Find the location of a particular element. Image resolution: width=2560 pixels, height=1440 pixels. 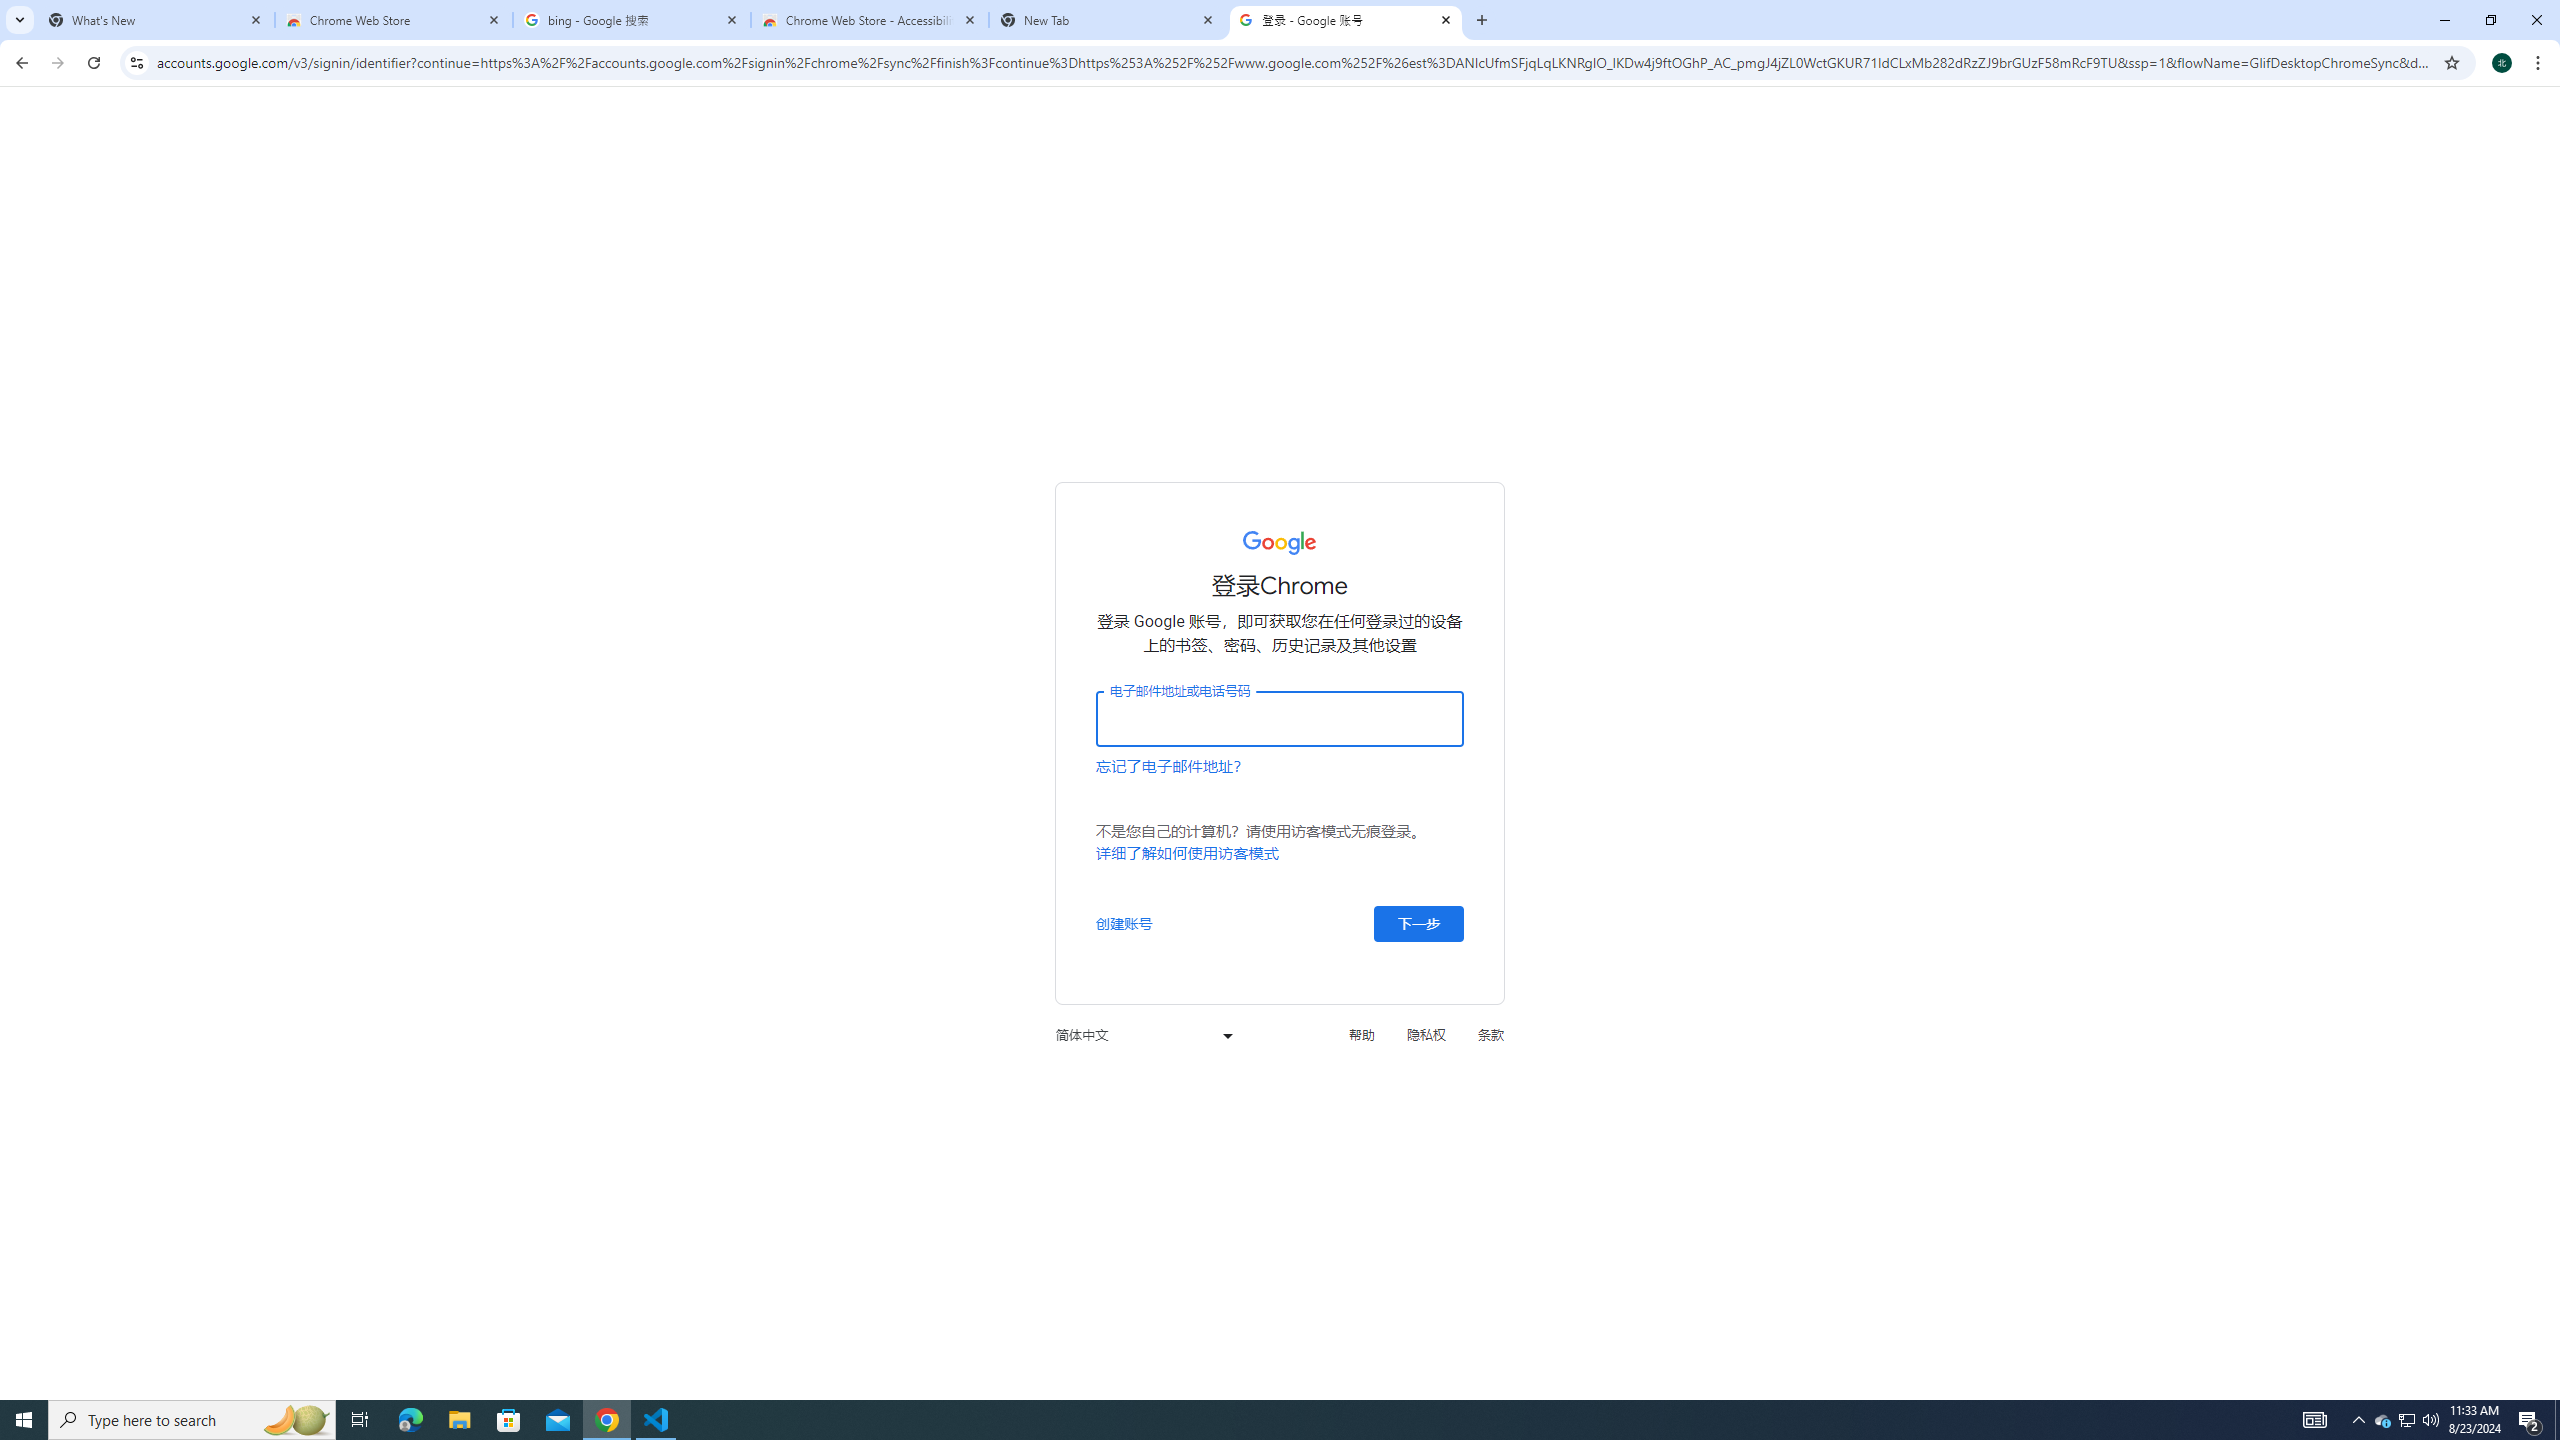

What's New is located at coordinates (156, 20).